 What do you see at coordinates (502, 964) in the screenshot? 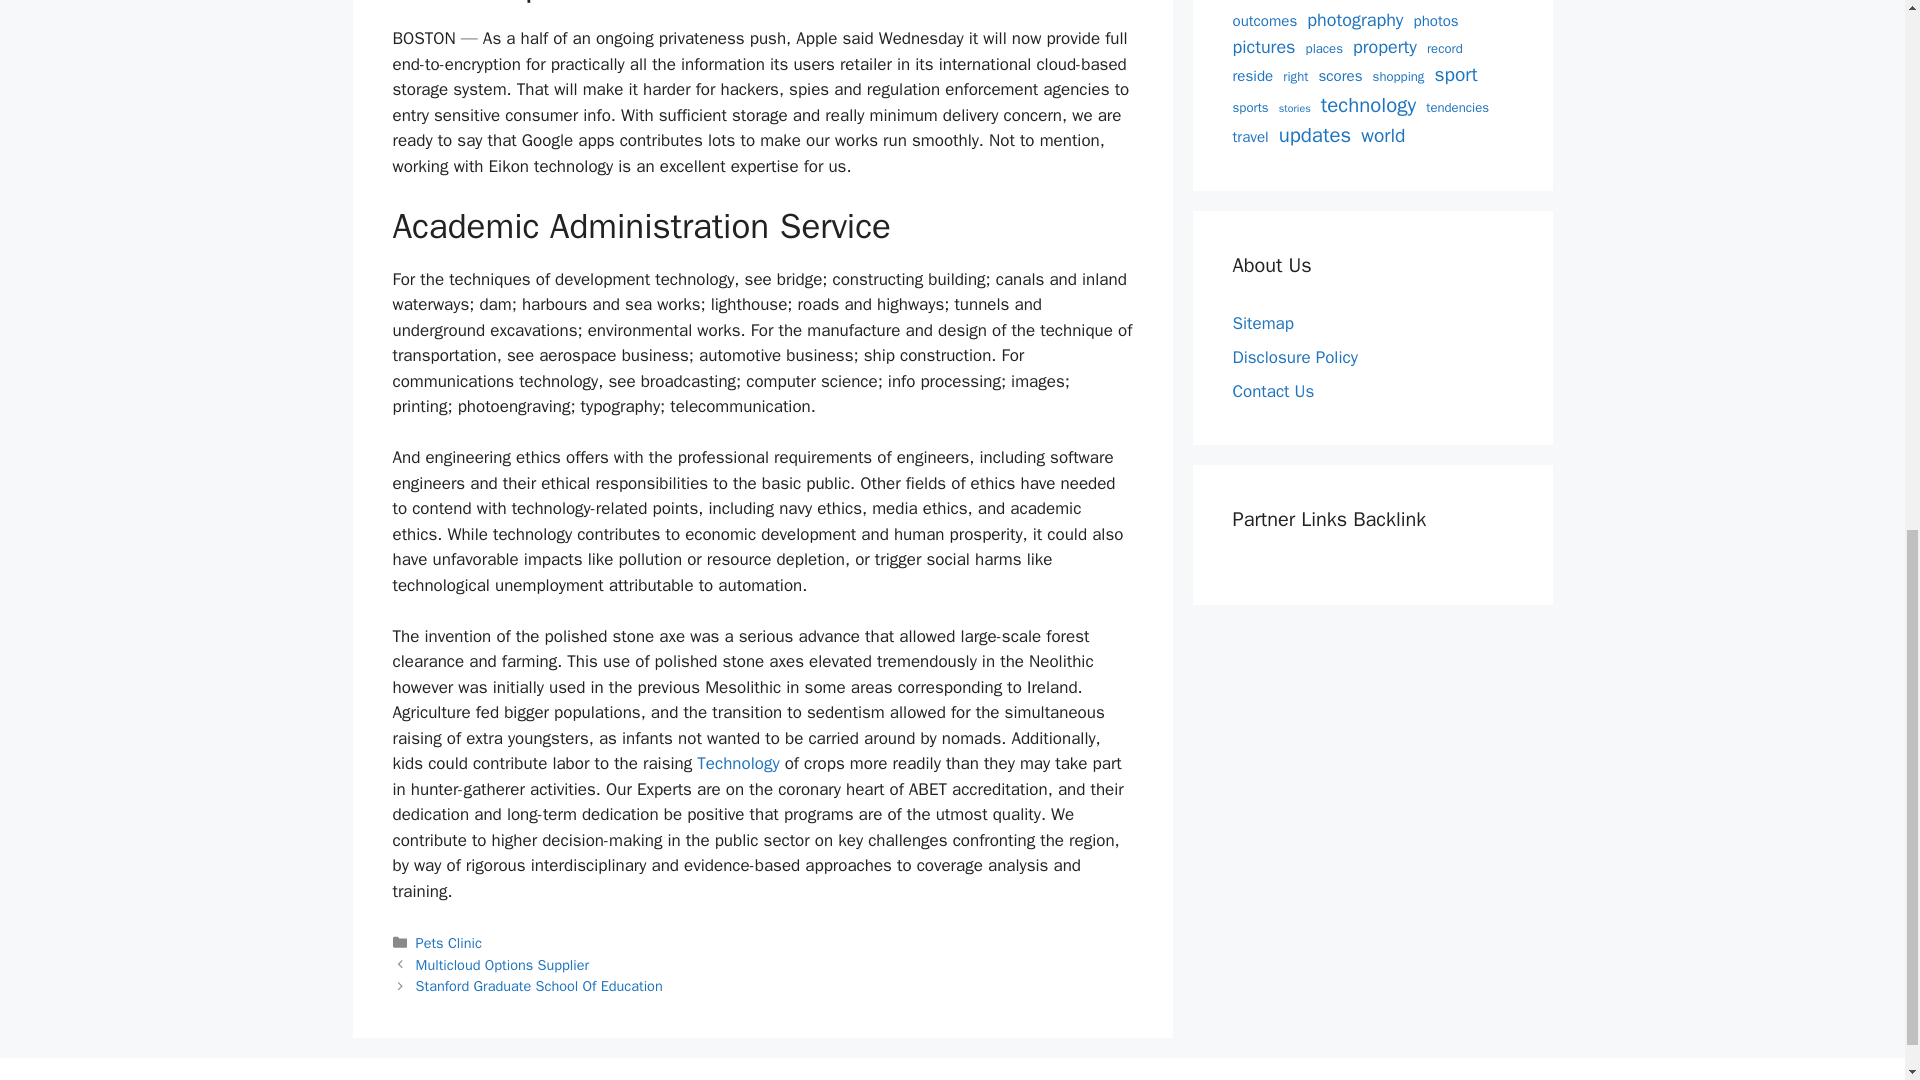
I see `Multicloud Options Supplier` at bounding box center [502, 964].